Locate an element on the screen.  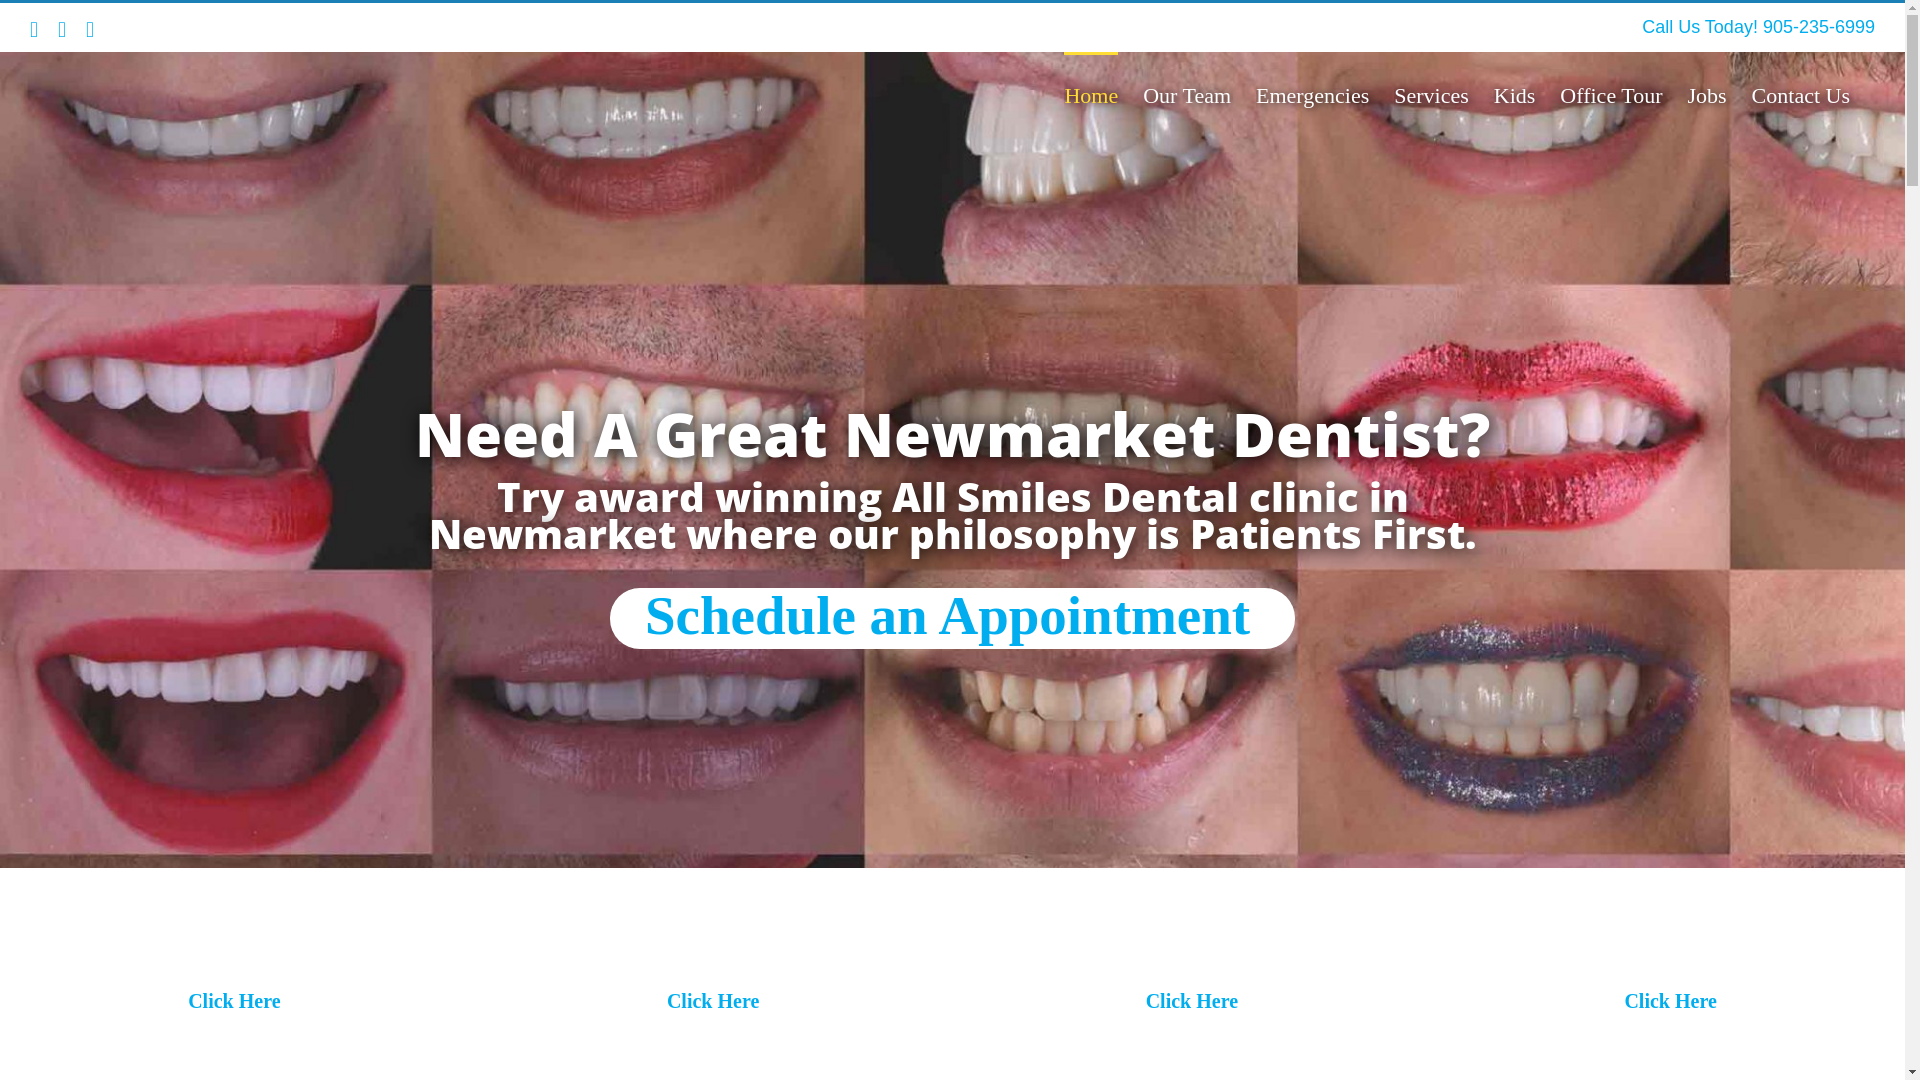
Kids is located at coordinates (1515, 94).